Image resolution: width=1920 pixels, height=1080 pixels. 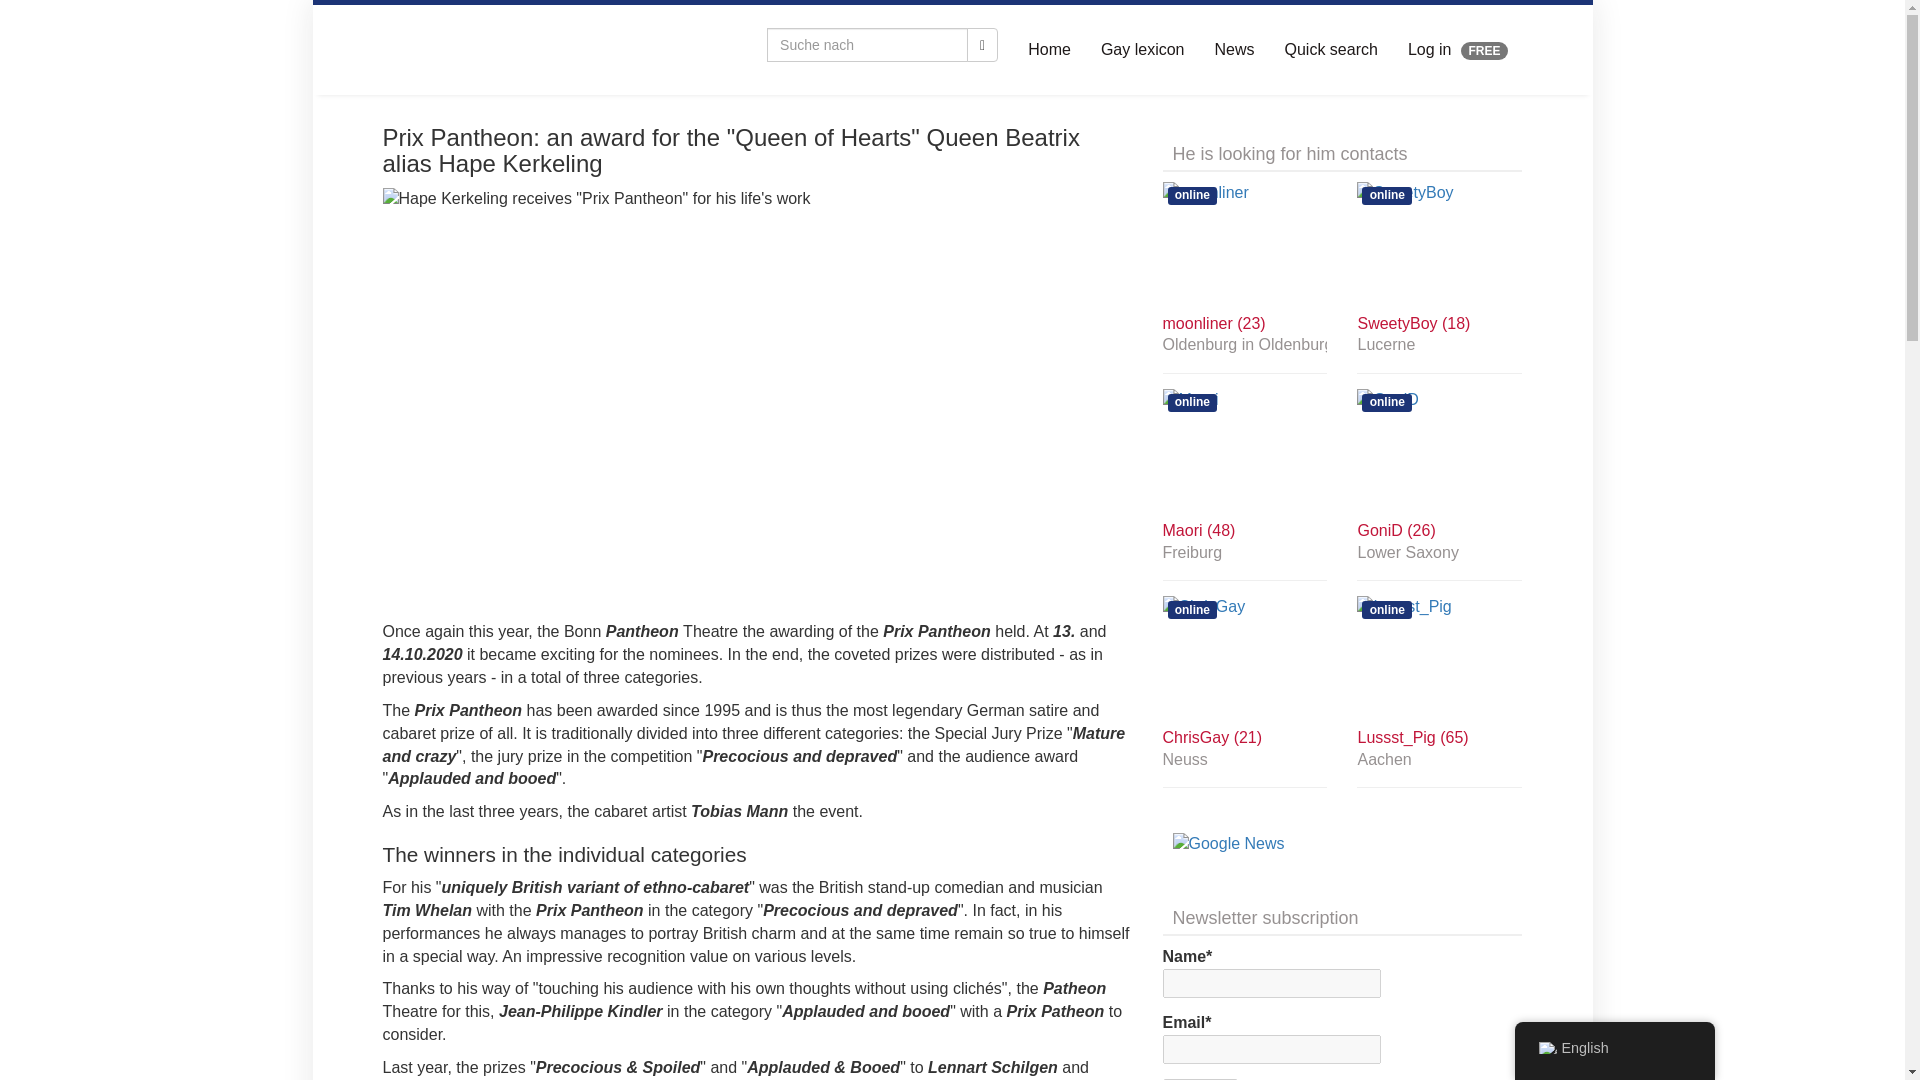 What do you see at coordinates (1440, 450) in the screenshot?
I see `online` at bounding box center [1440, 450].